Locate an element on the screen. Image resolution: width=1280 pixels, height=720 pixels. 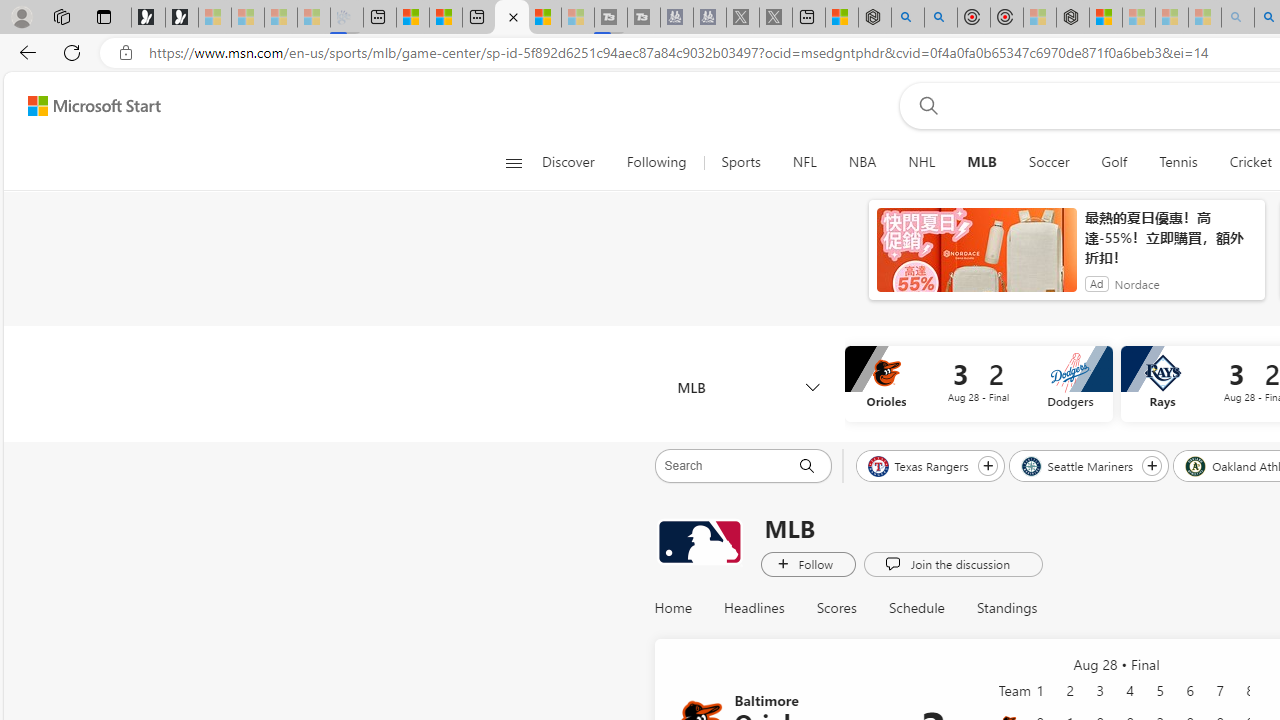
Follow MLB 2024 is located at coordinates (808, 563).